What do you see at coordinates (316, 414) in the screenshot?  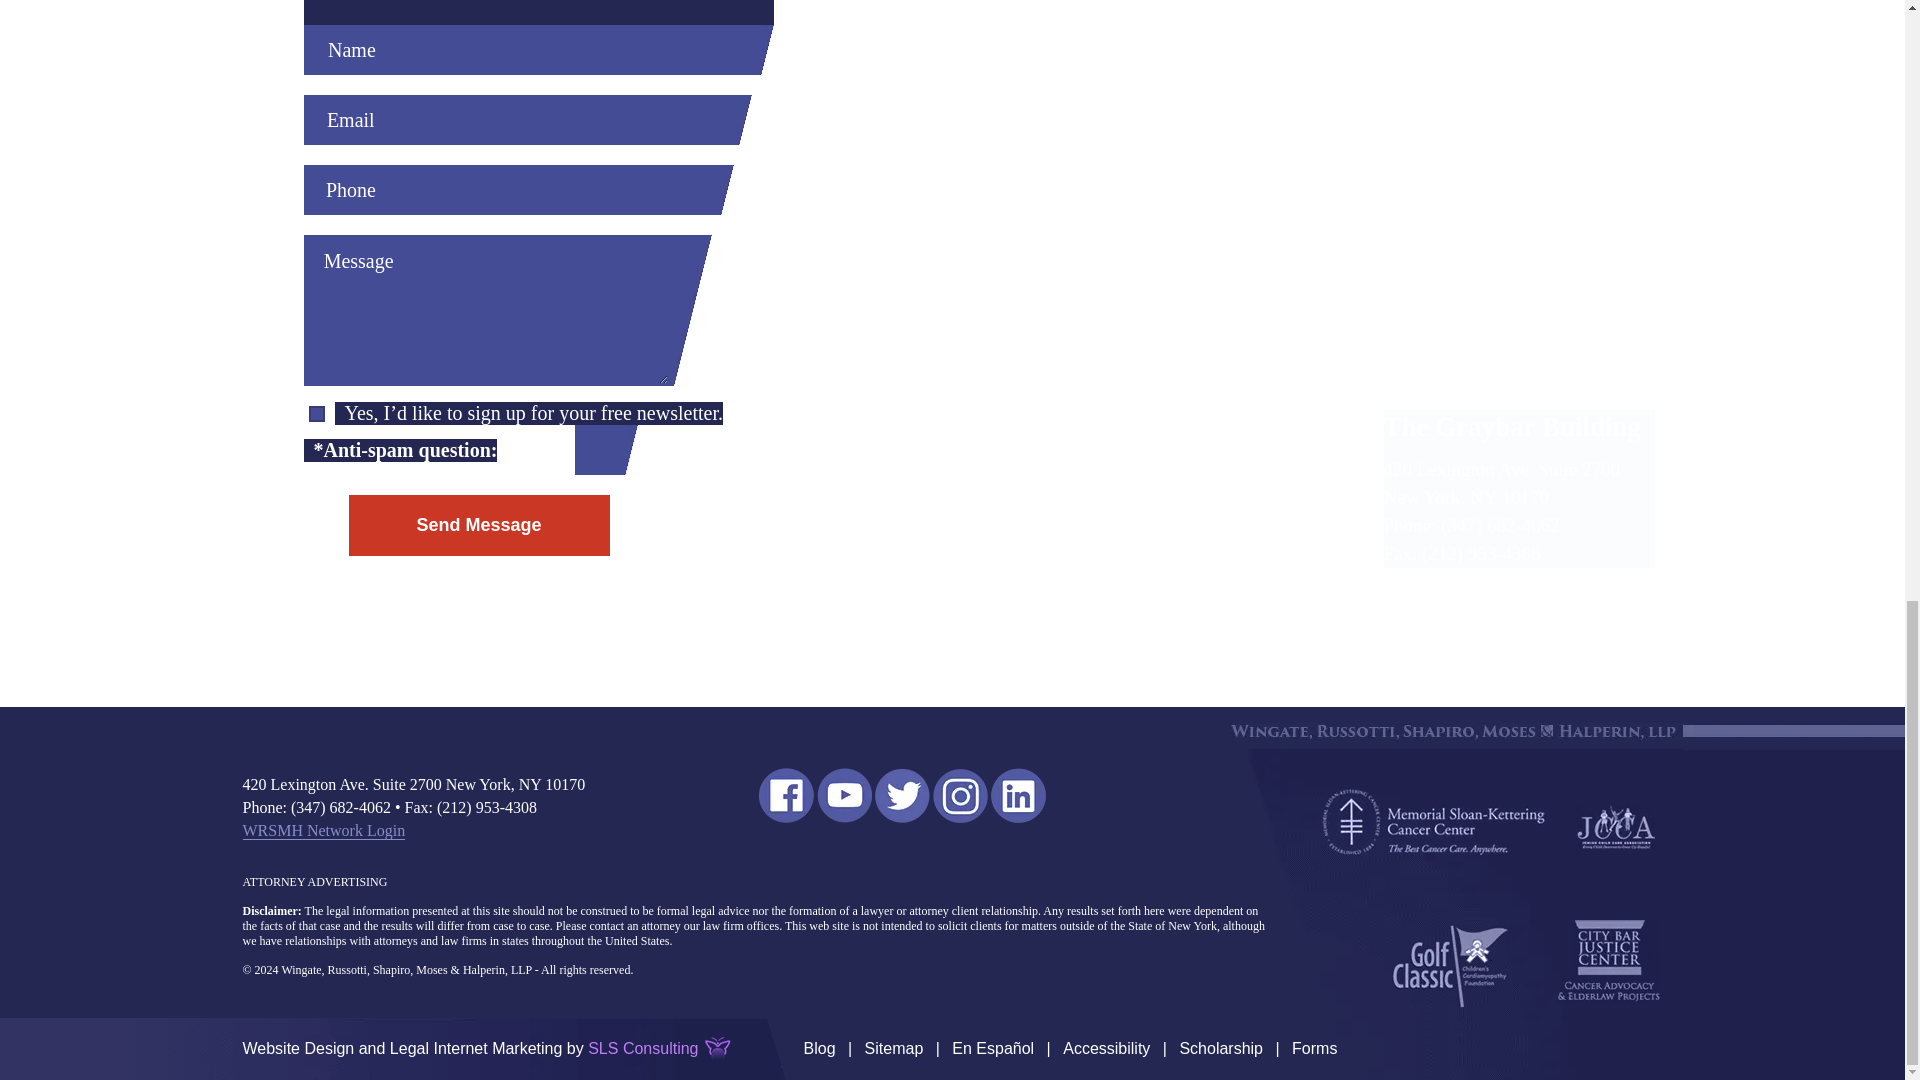 I see `yes` at bounding box center [316, 414].